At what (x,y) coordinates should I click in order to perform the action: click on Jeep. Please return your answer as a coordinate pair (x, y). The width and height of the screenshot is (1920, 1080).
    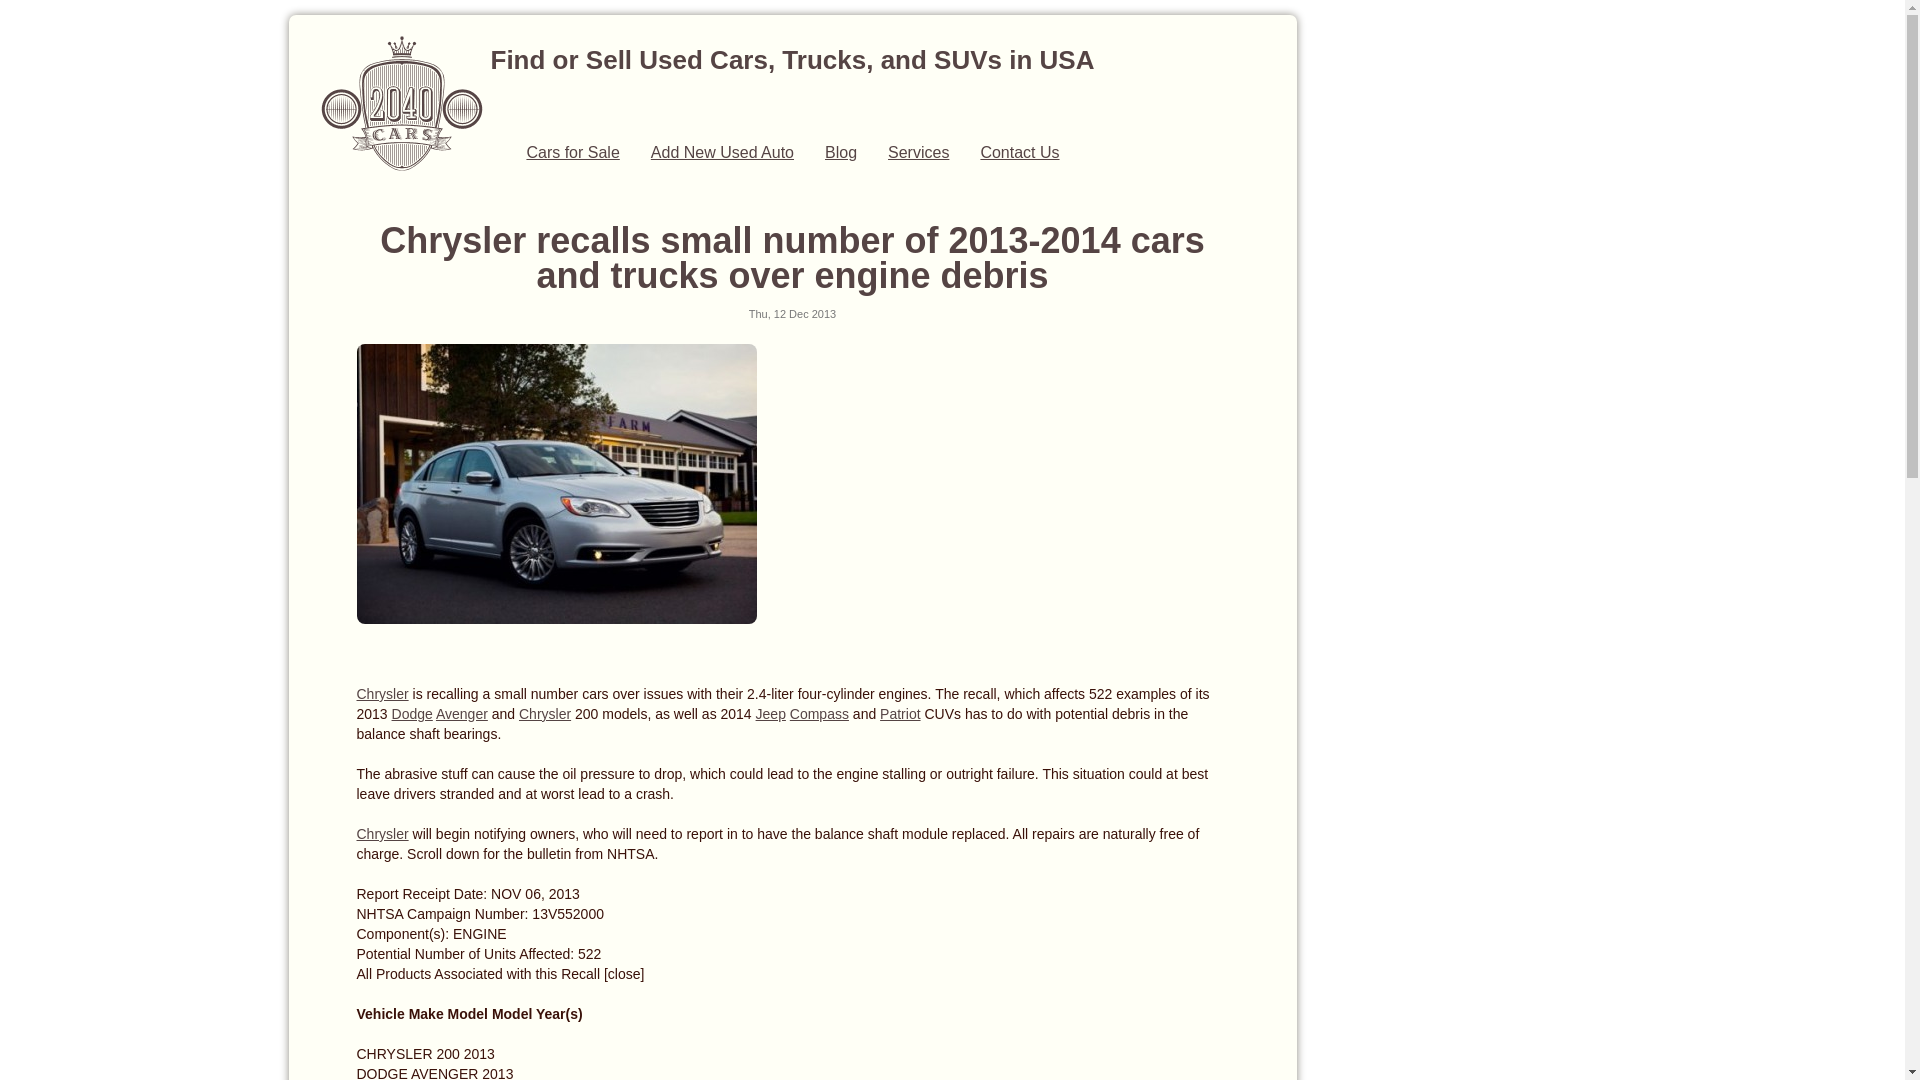
    Looking at the image, I should click on (771, 714).